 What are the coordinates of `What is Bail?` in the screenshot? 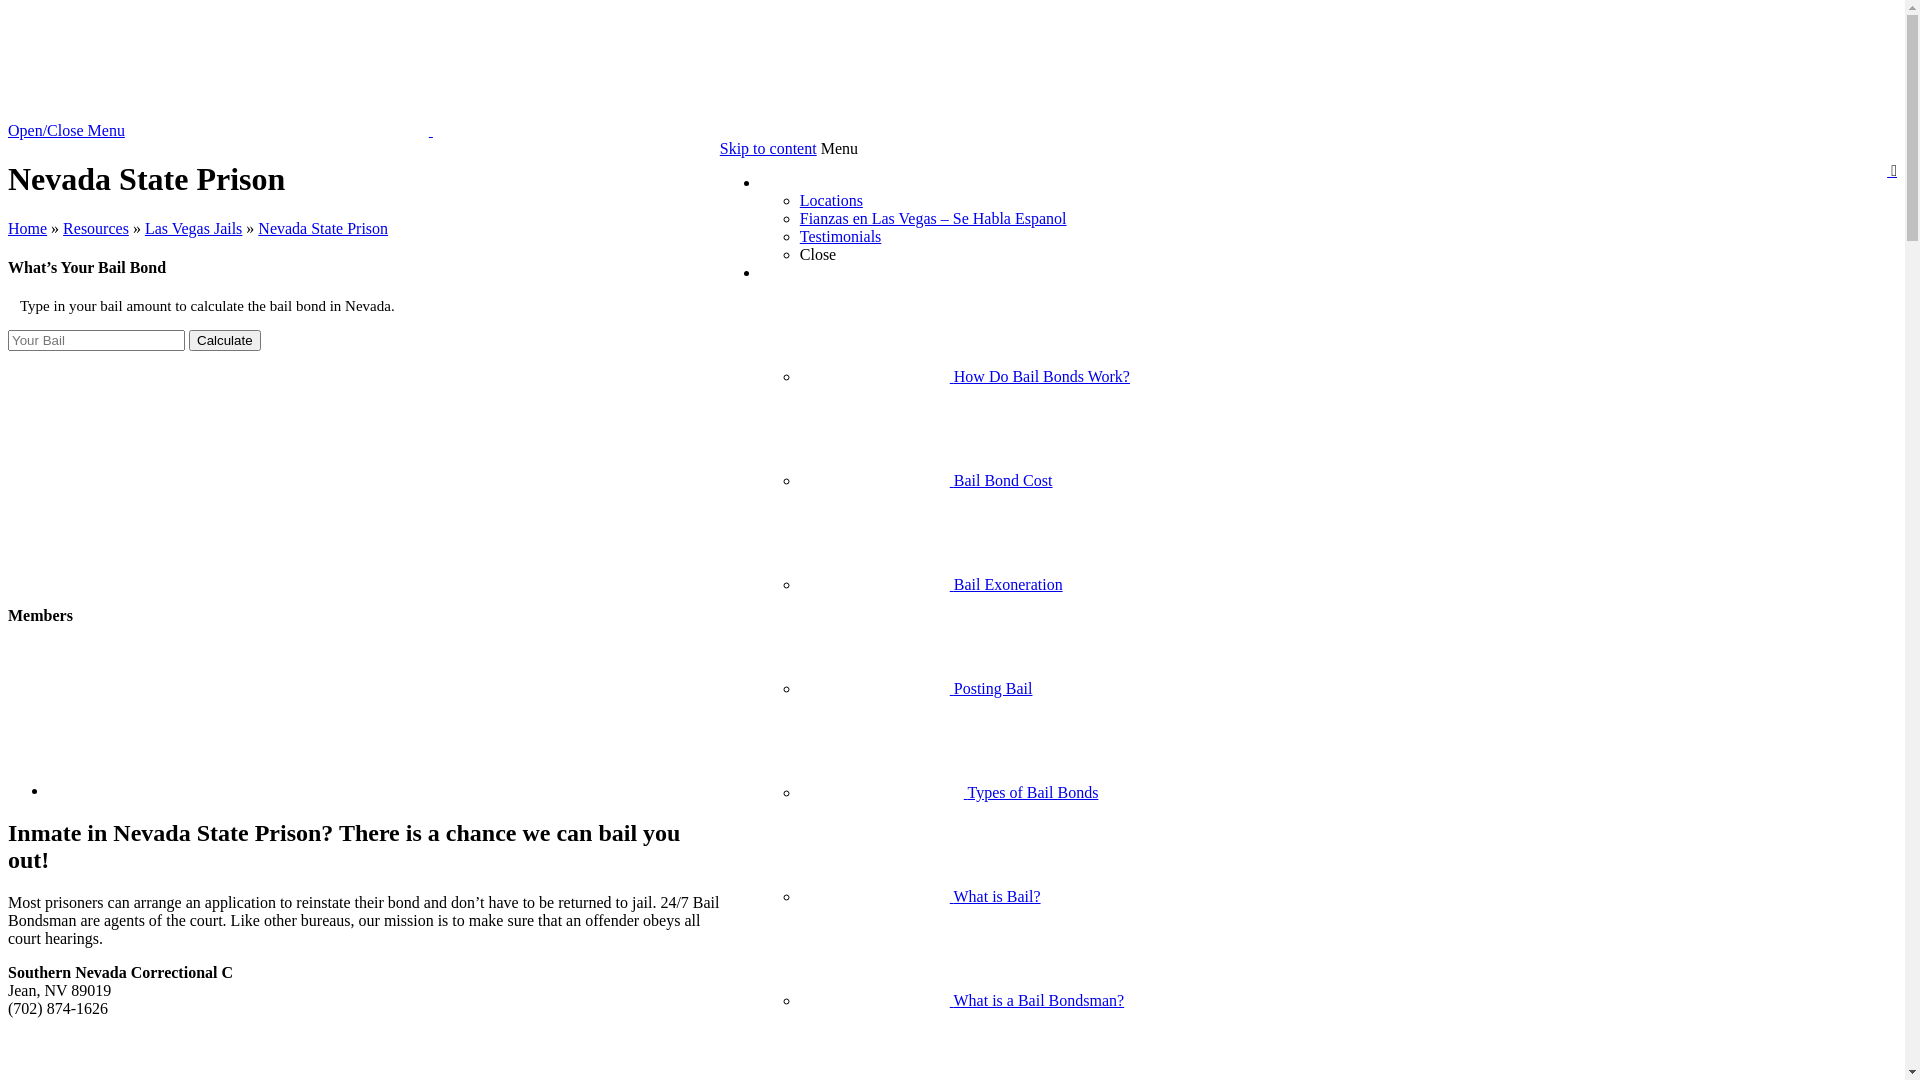 It's located at (920, 896).